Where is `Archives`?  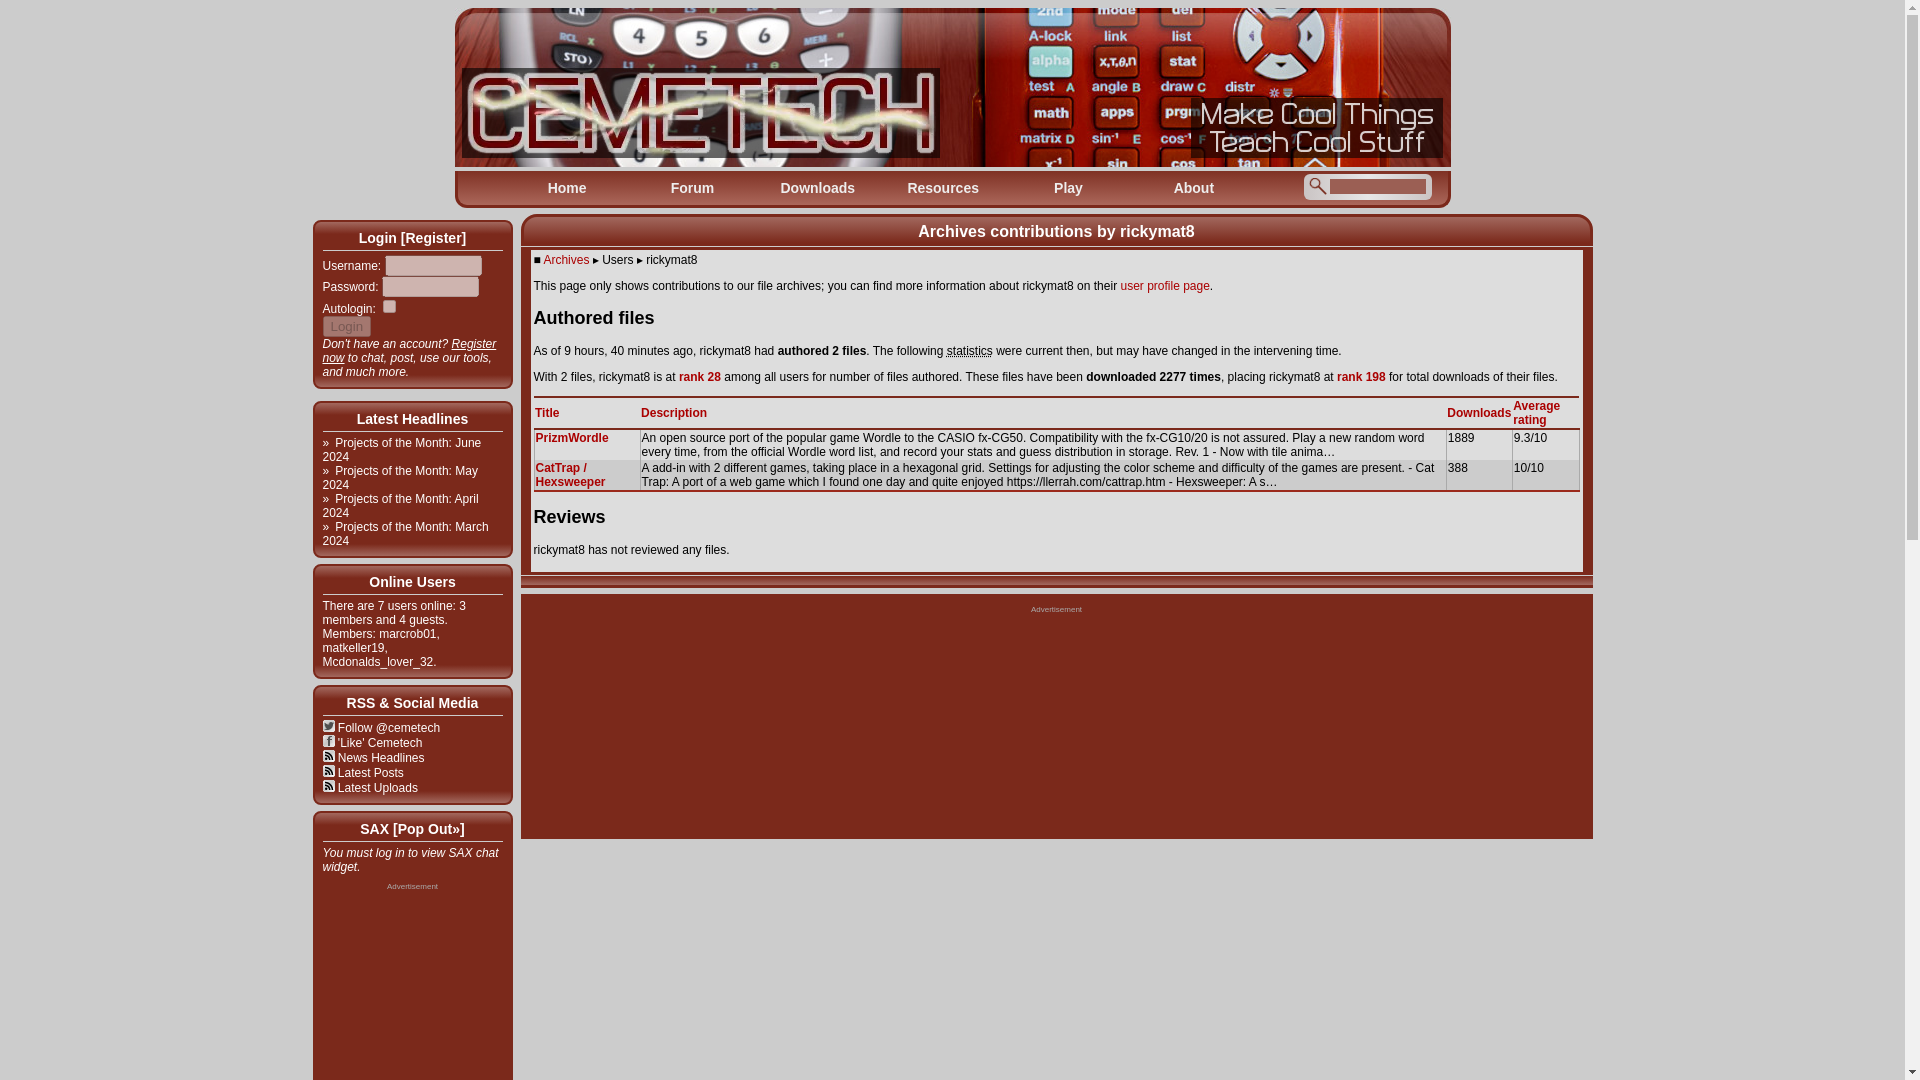
Archives is located at coordinates (566, 259).